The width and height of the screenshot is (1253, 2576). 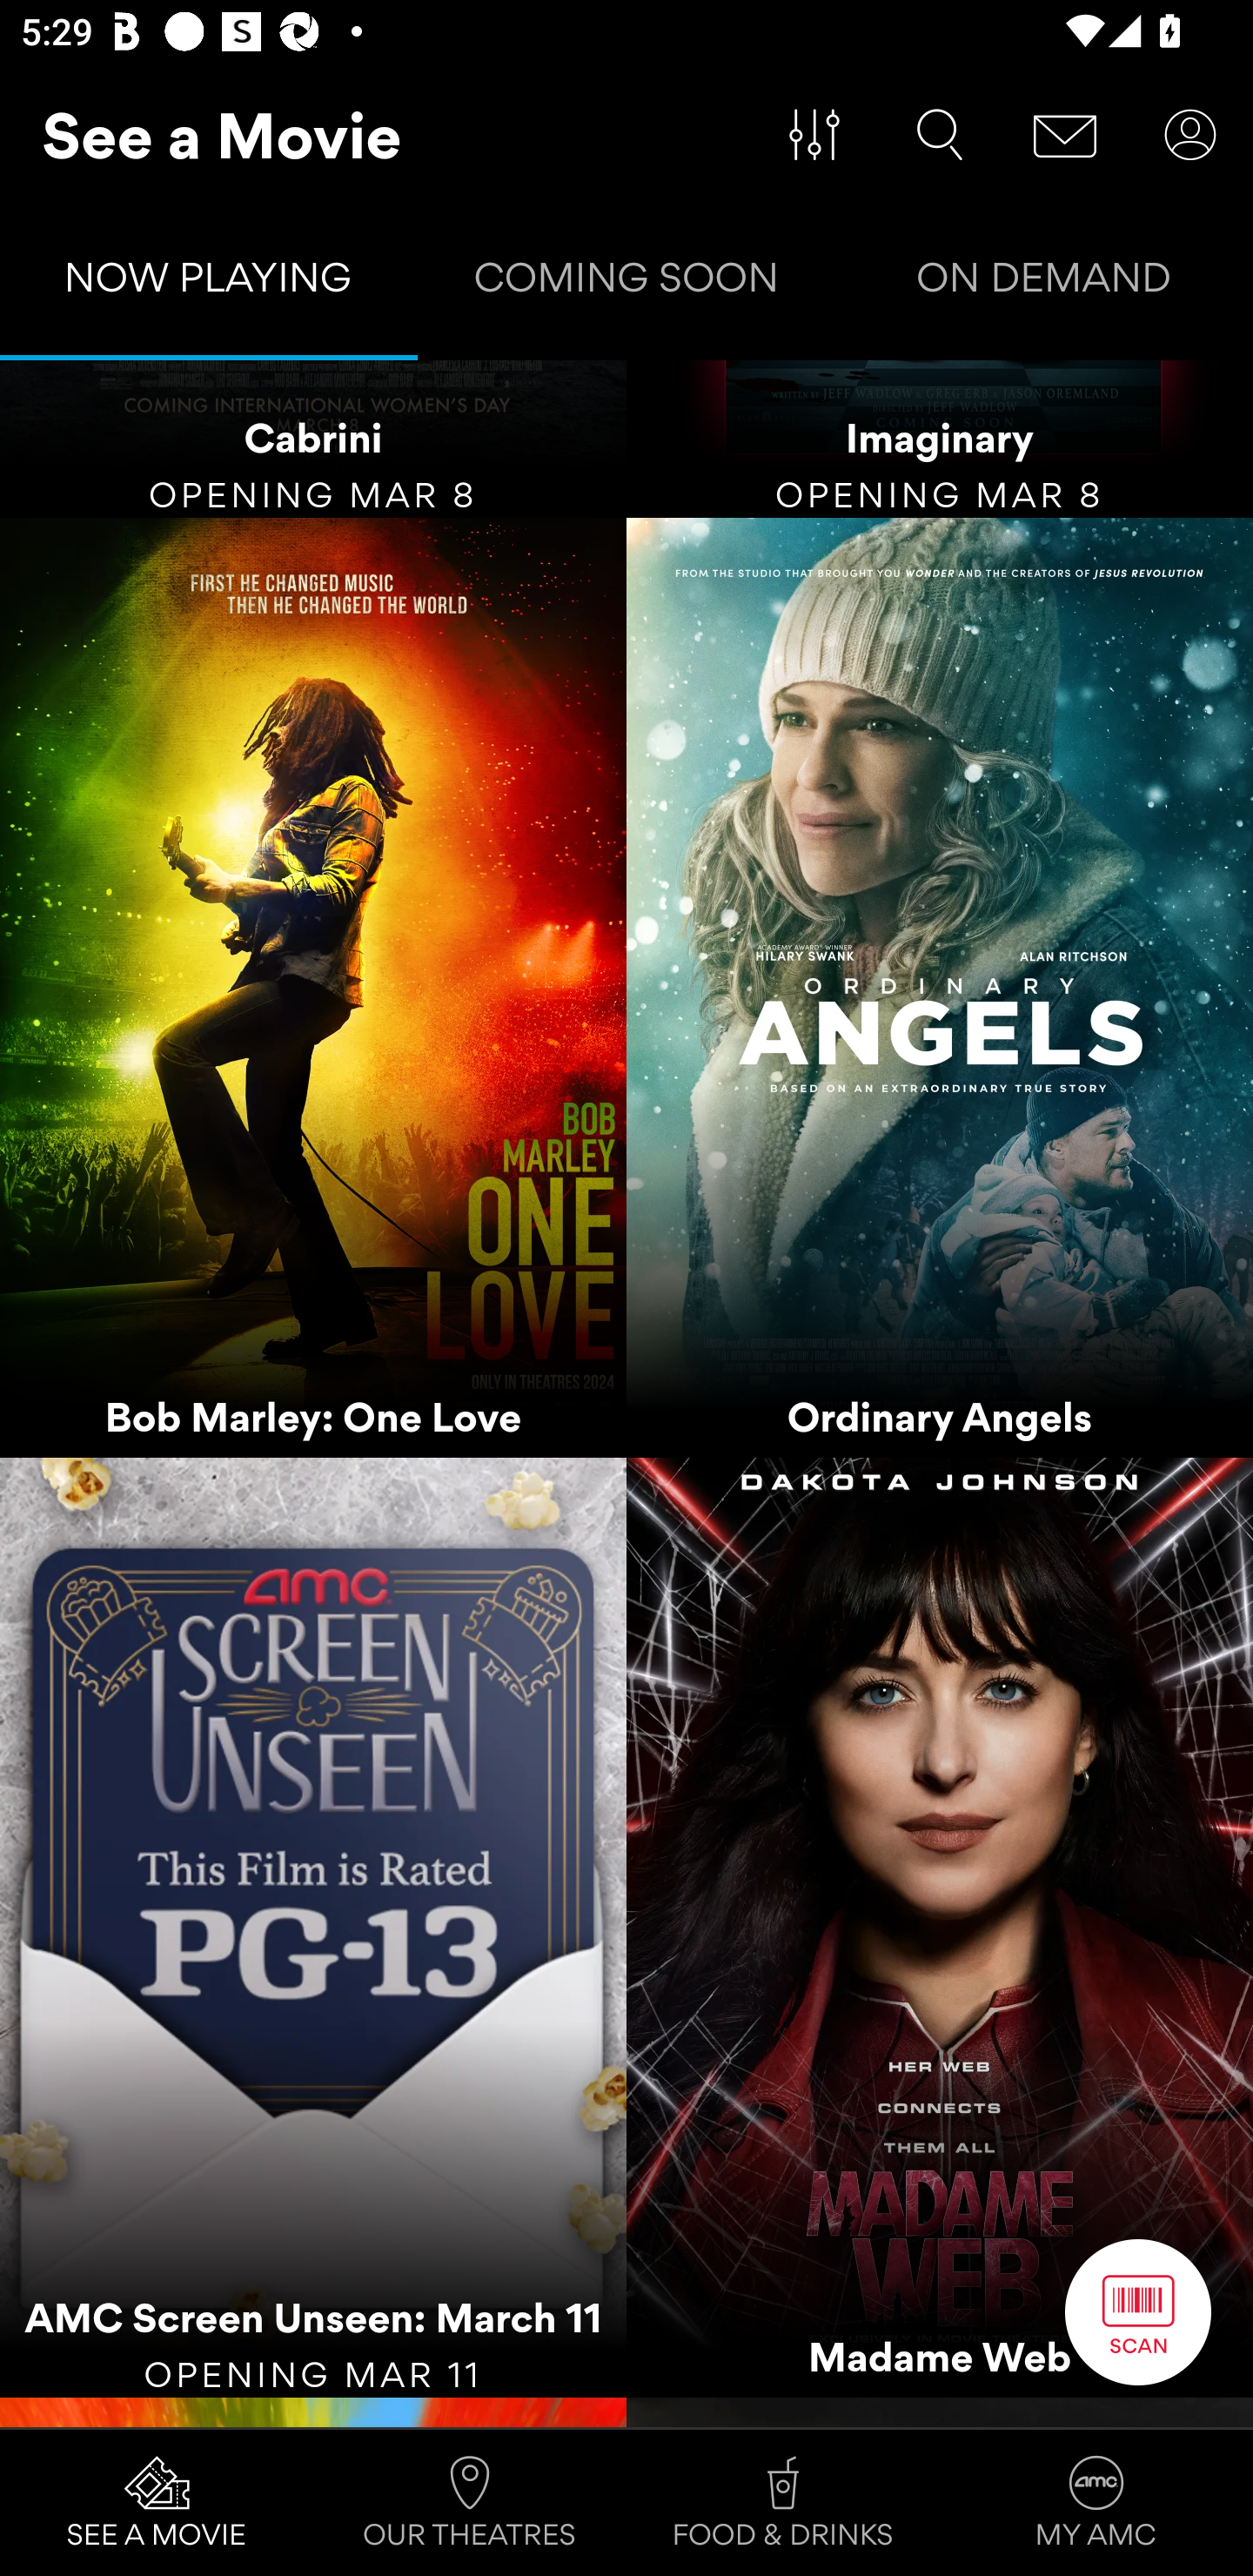 What do you see at coordinates (1138, 2311) in the screenshot?
I see `Scan Button` at bounding box center [1138, 2311].